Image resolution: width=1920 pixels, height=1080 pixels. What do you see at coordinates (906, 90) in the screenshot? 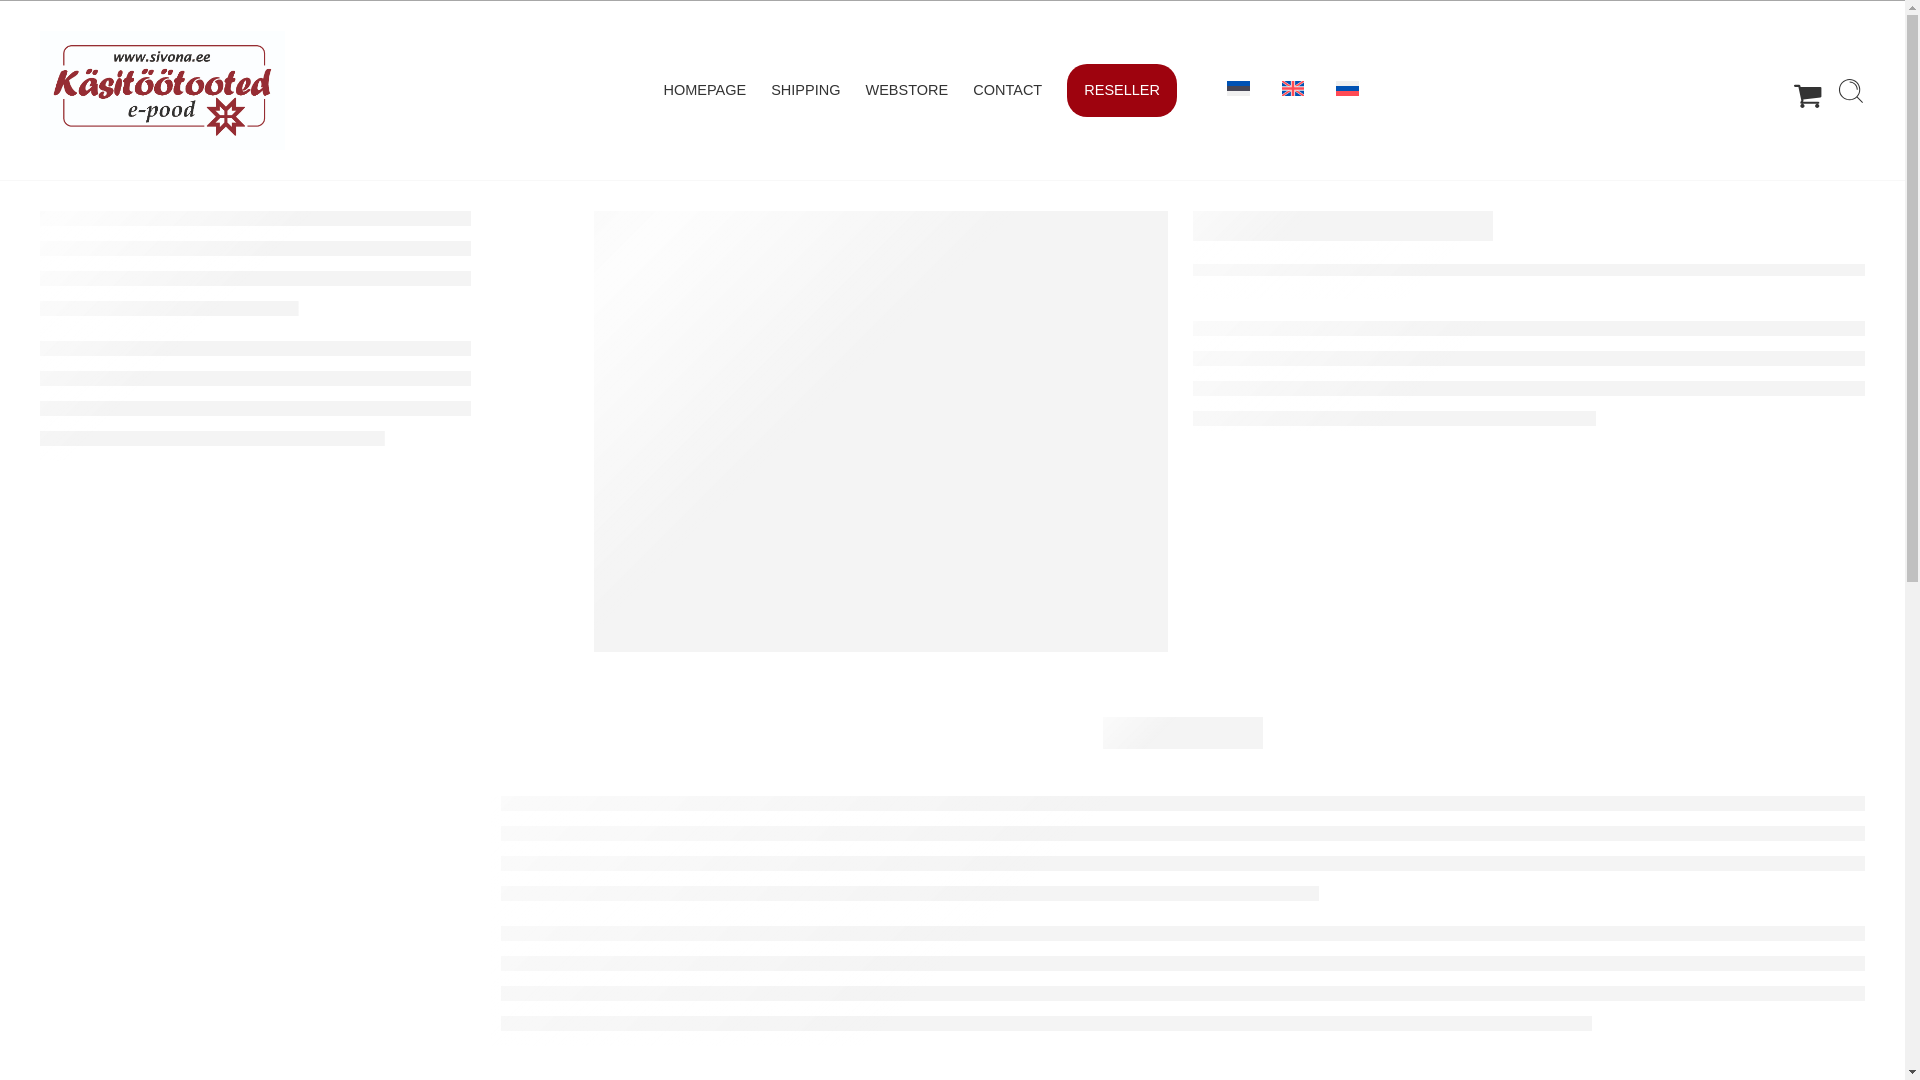
I see `WEBSTORE` at bounding box center [906, 90].